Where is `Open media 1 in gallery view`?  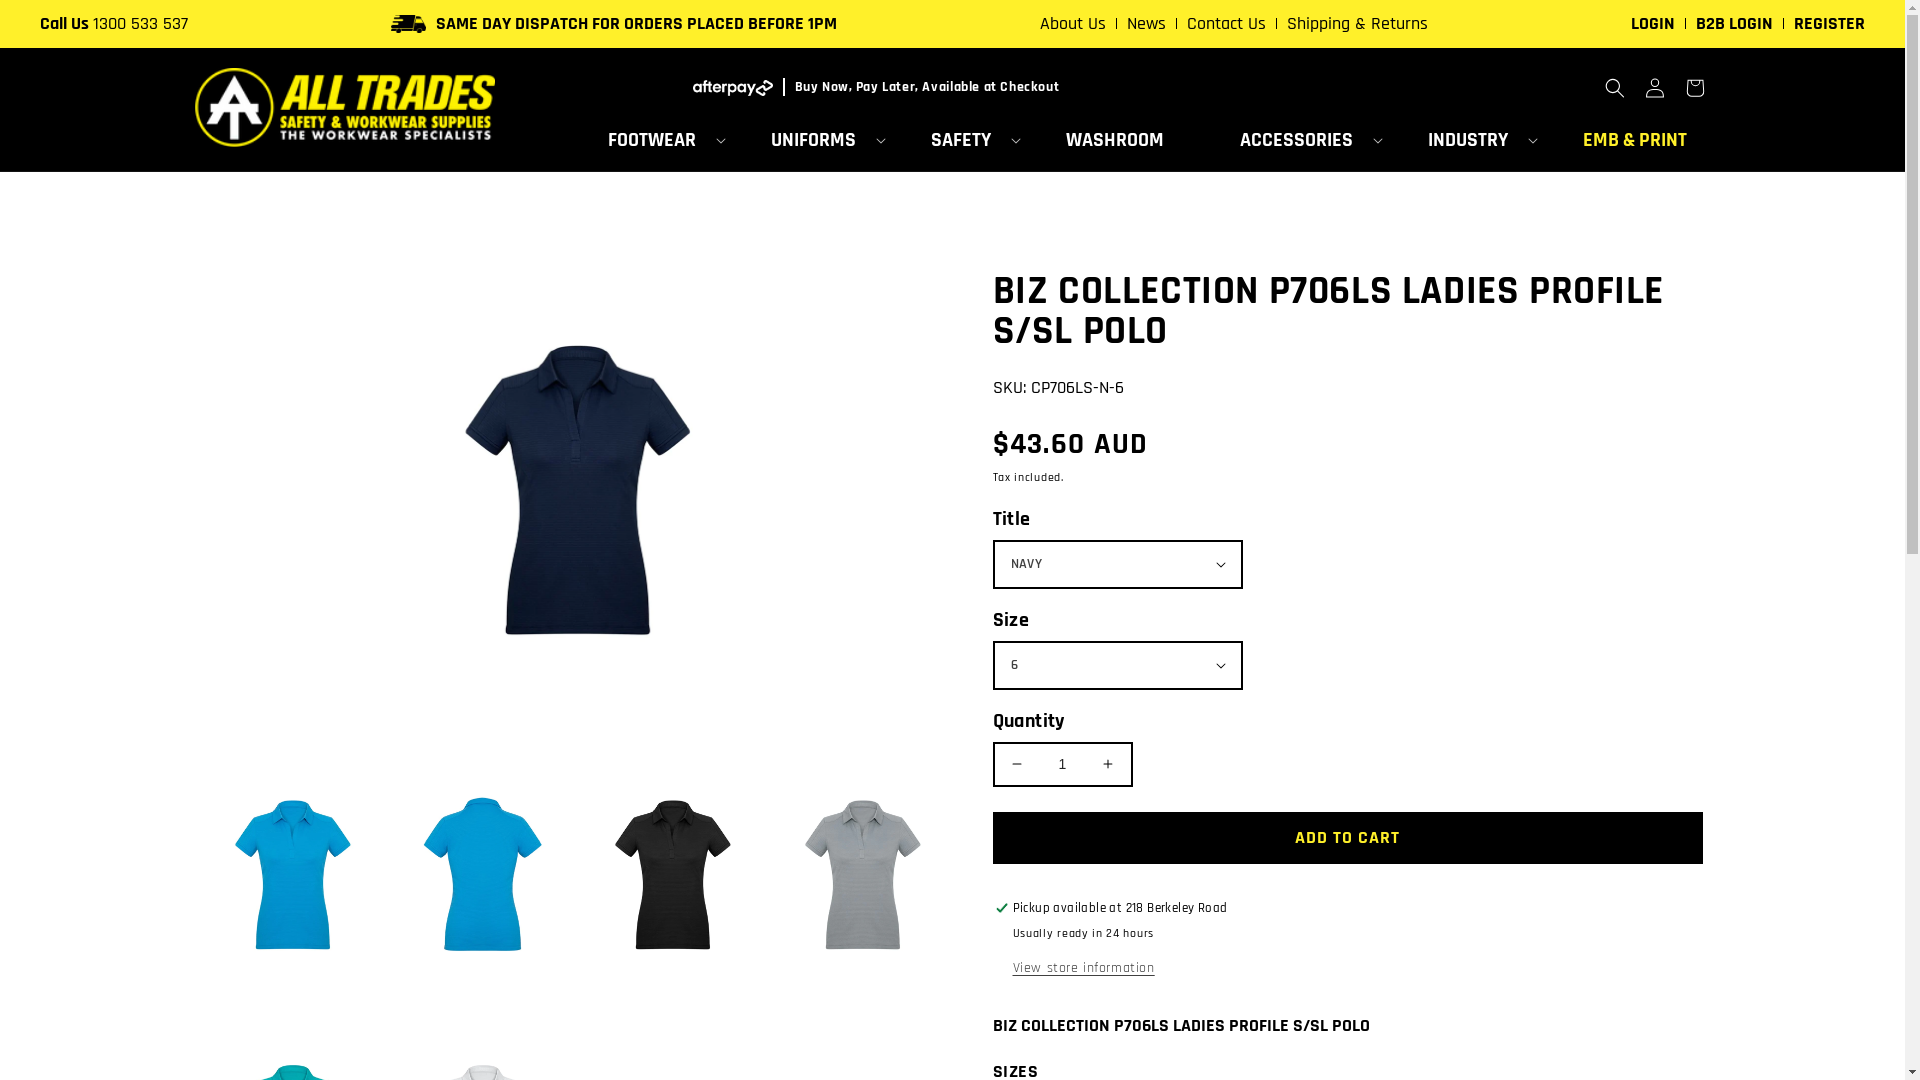
Open media 1 in gallery view is located at coordinates (292, 874).